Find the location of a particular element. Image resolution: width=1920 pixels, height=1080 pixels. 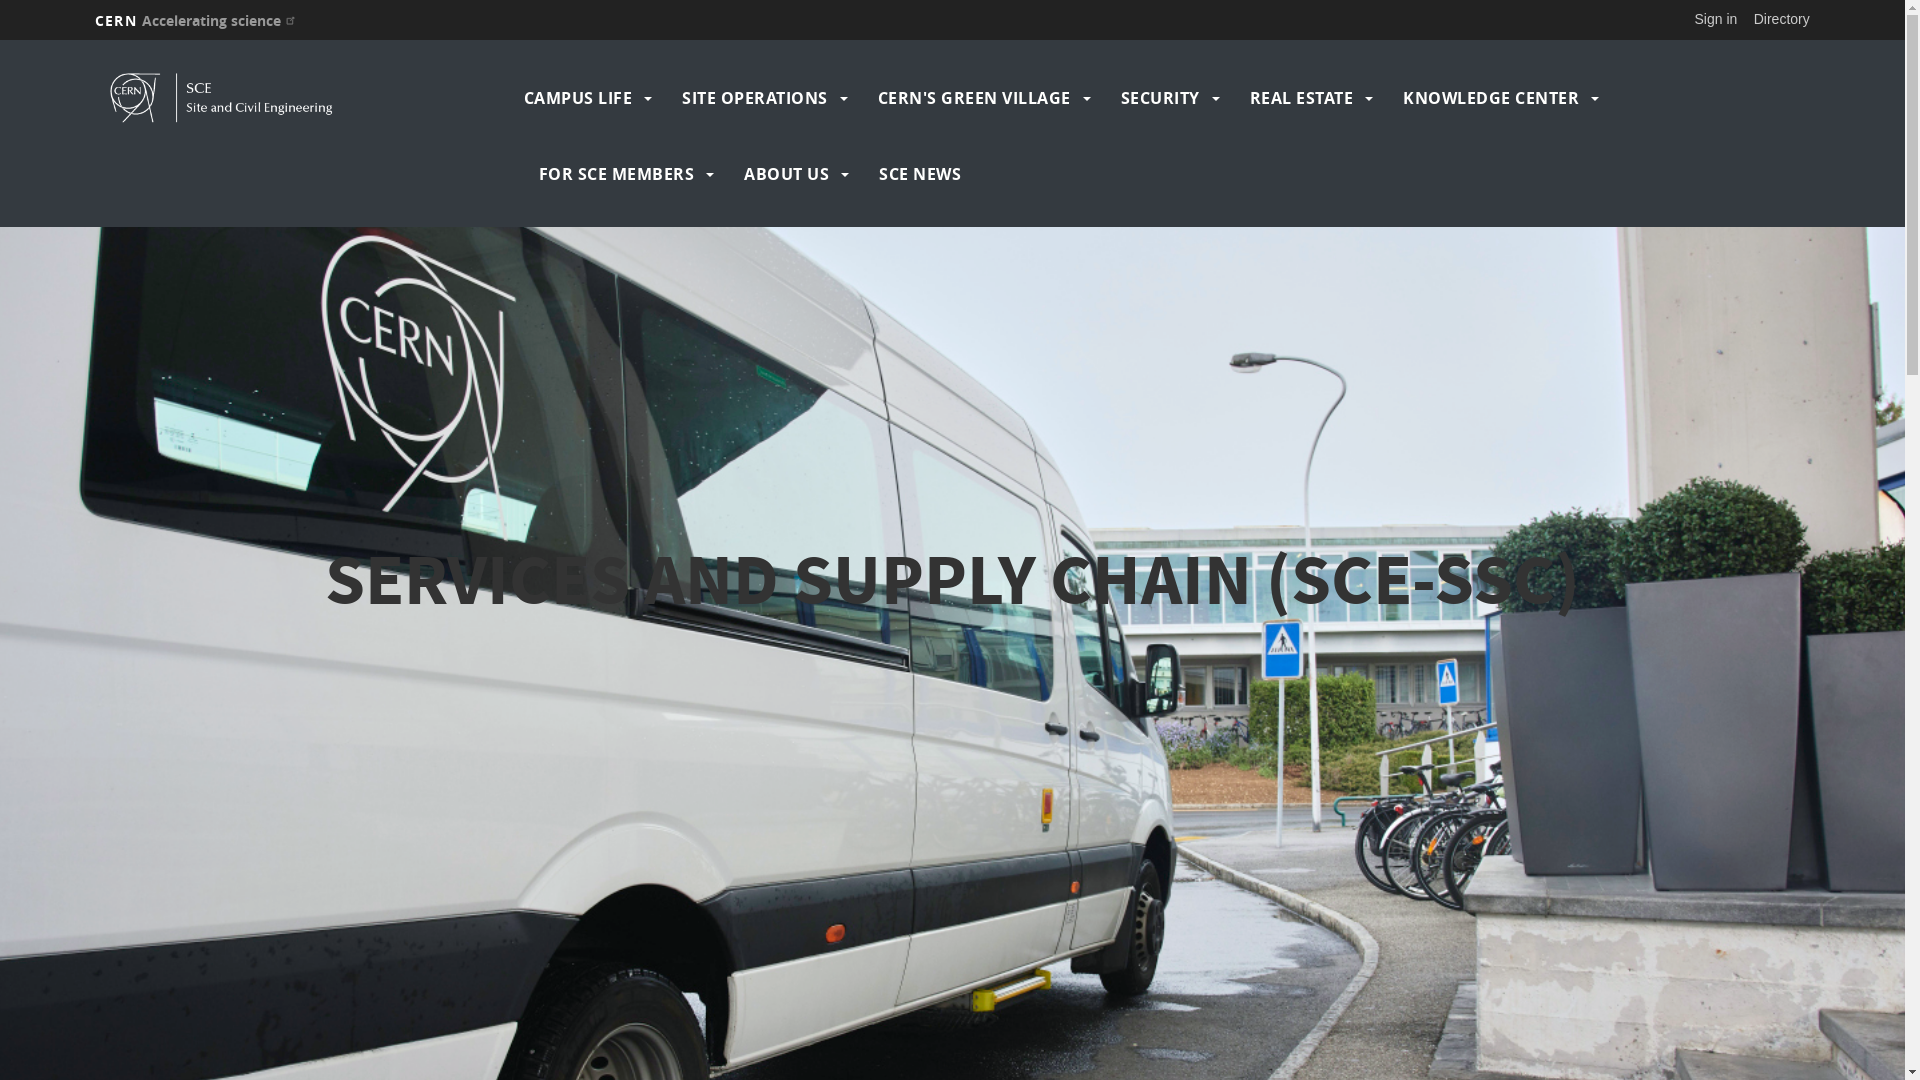

CERN'S GREEN VILLAGE is located at coordinates (974, 98).